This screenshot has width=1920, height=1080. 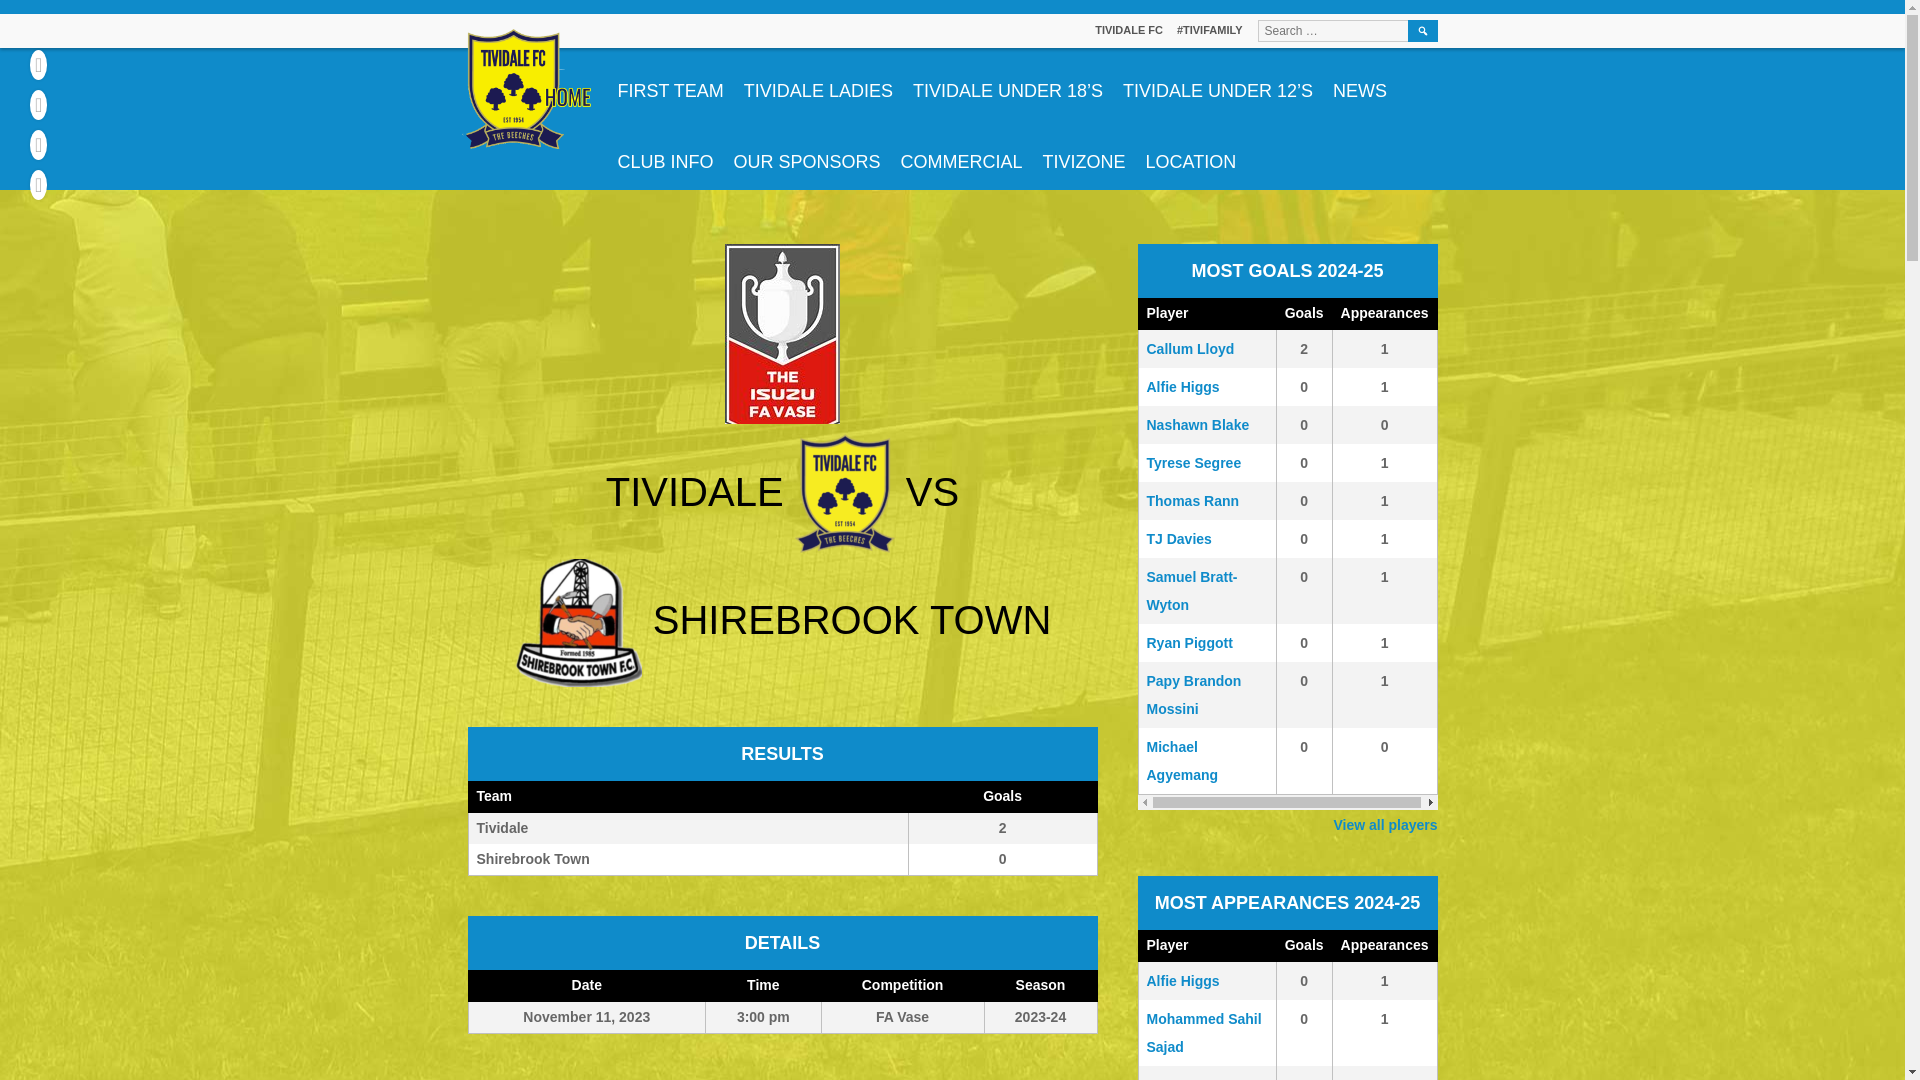 I want to click on CLUB INFO, so click(x=666, y=154).